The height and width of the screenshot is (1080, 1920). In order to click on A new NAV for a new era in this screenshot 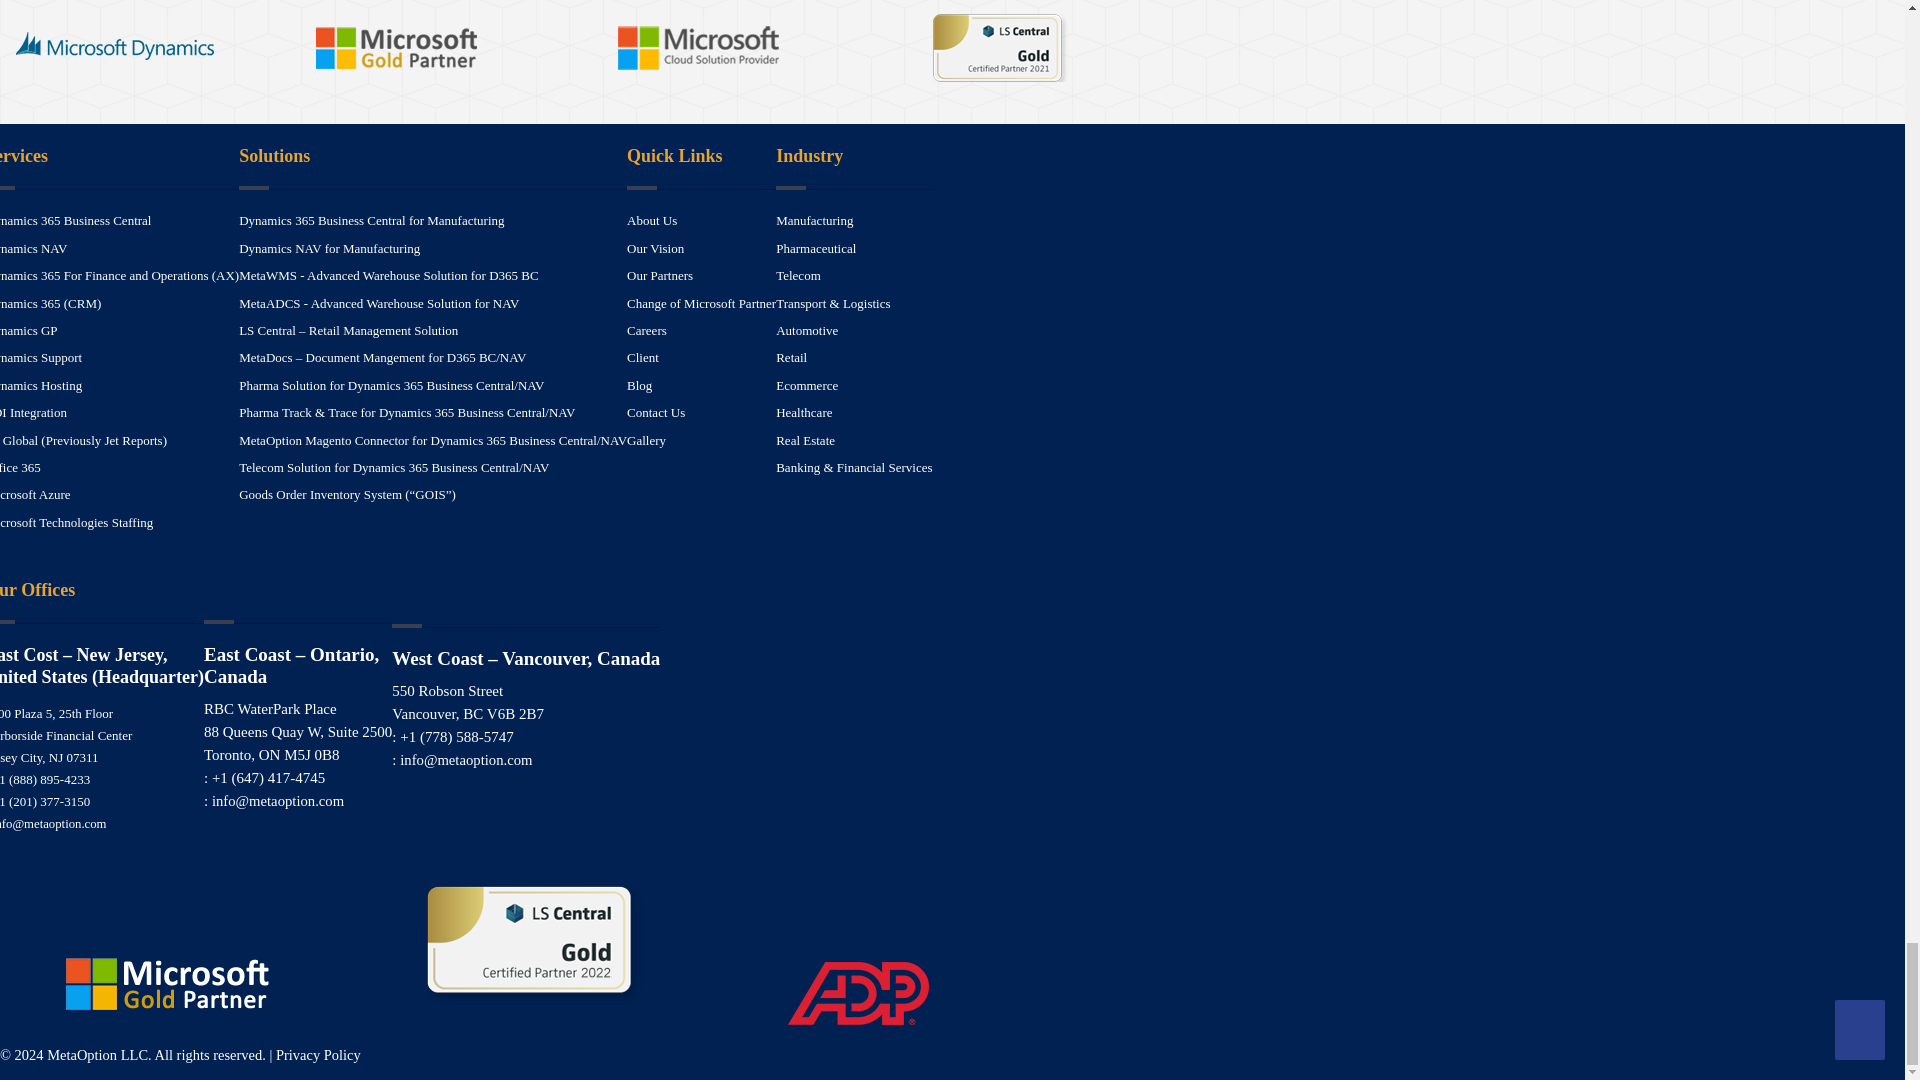, I will do `click(34, 248)`.